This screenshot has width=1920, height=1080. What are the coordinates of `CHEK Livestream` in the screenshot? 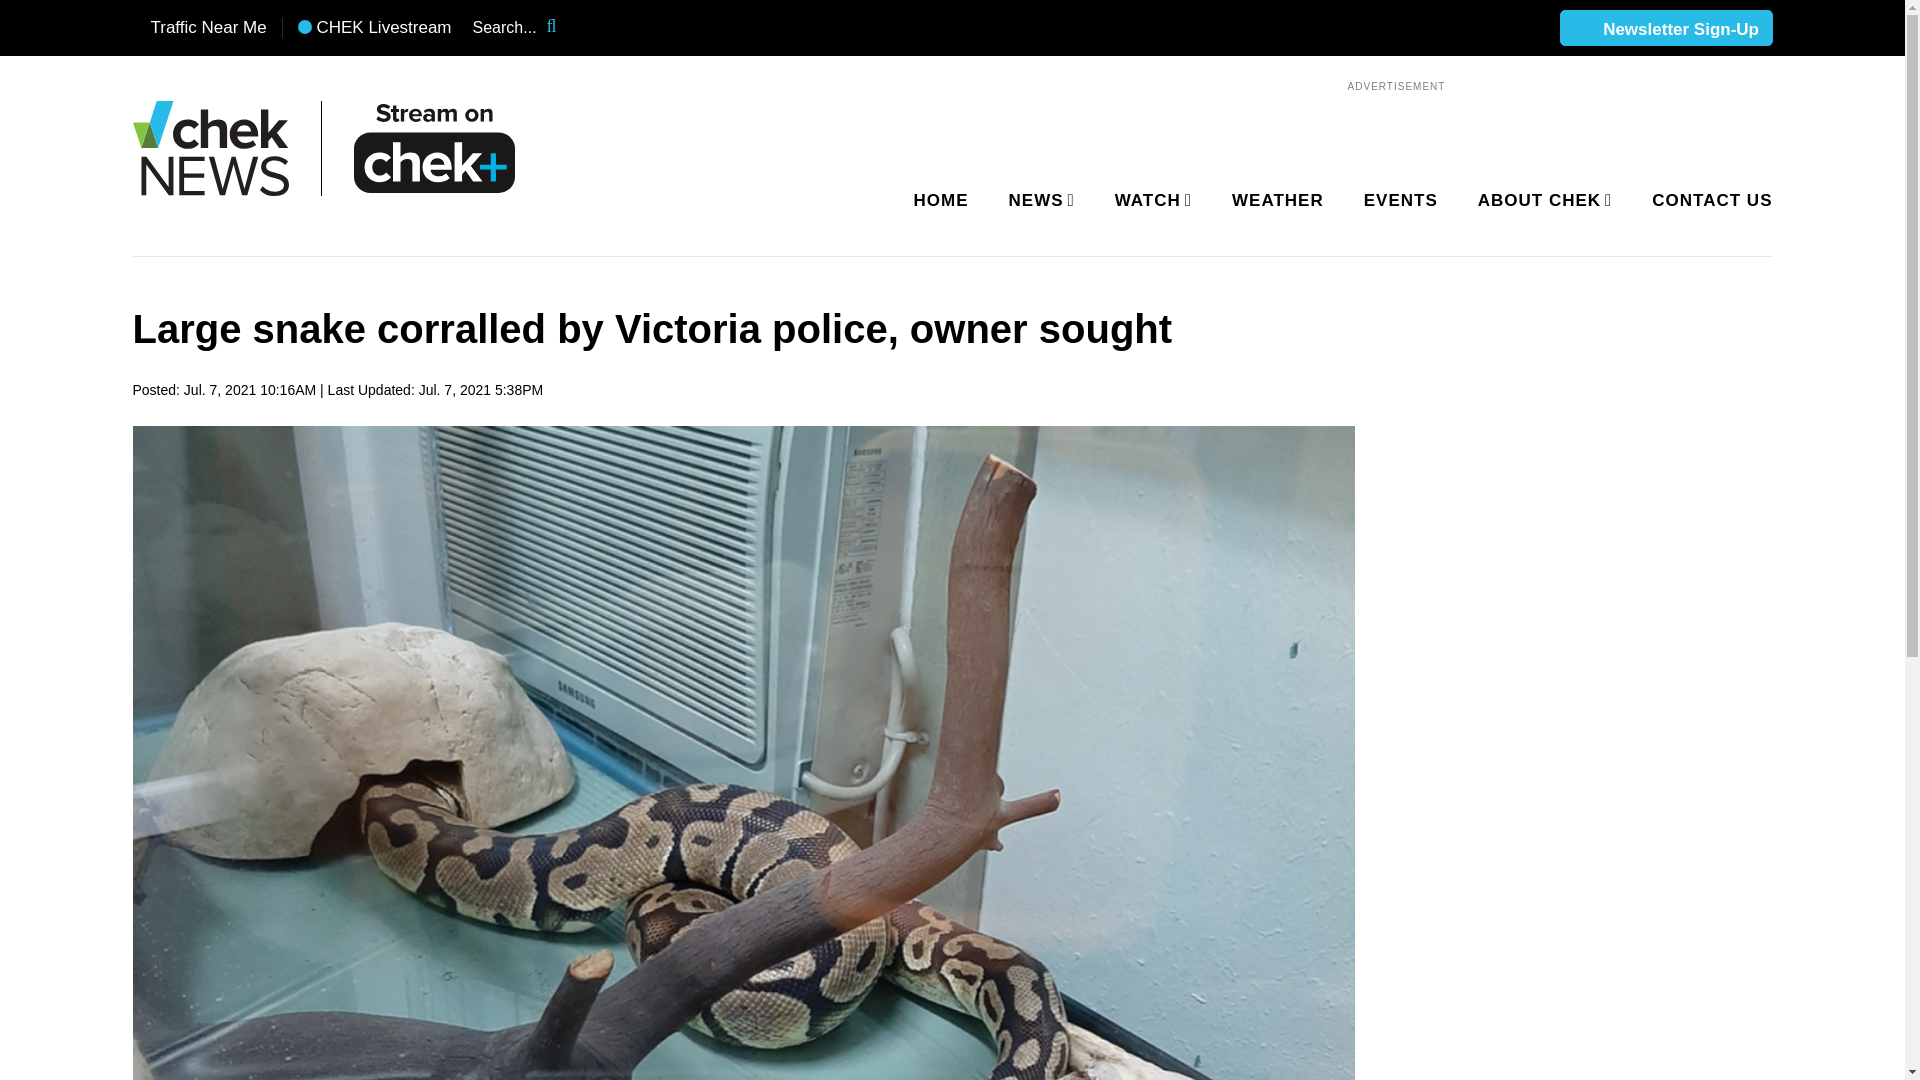 It's located at (374, 28).